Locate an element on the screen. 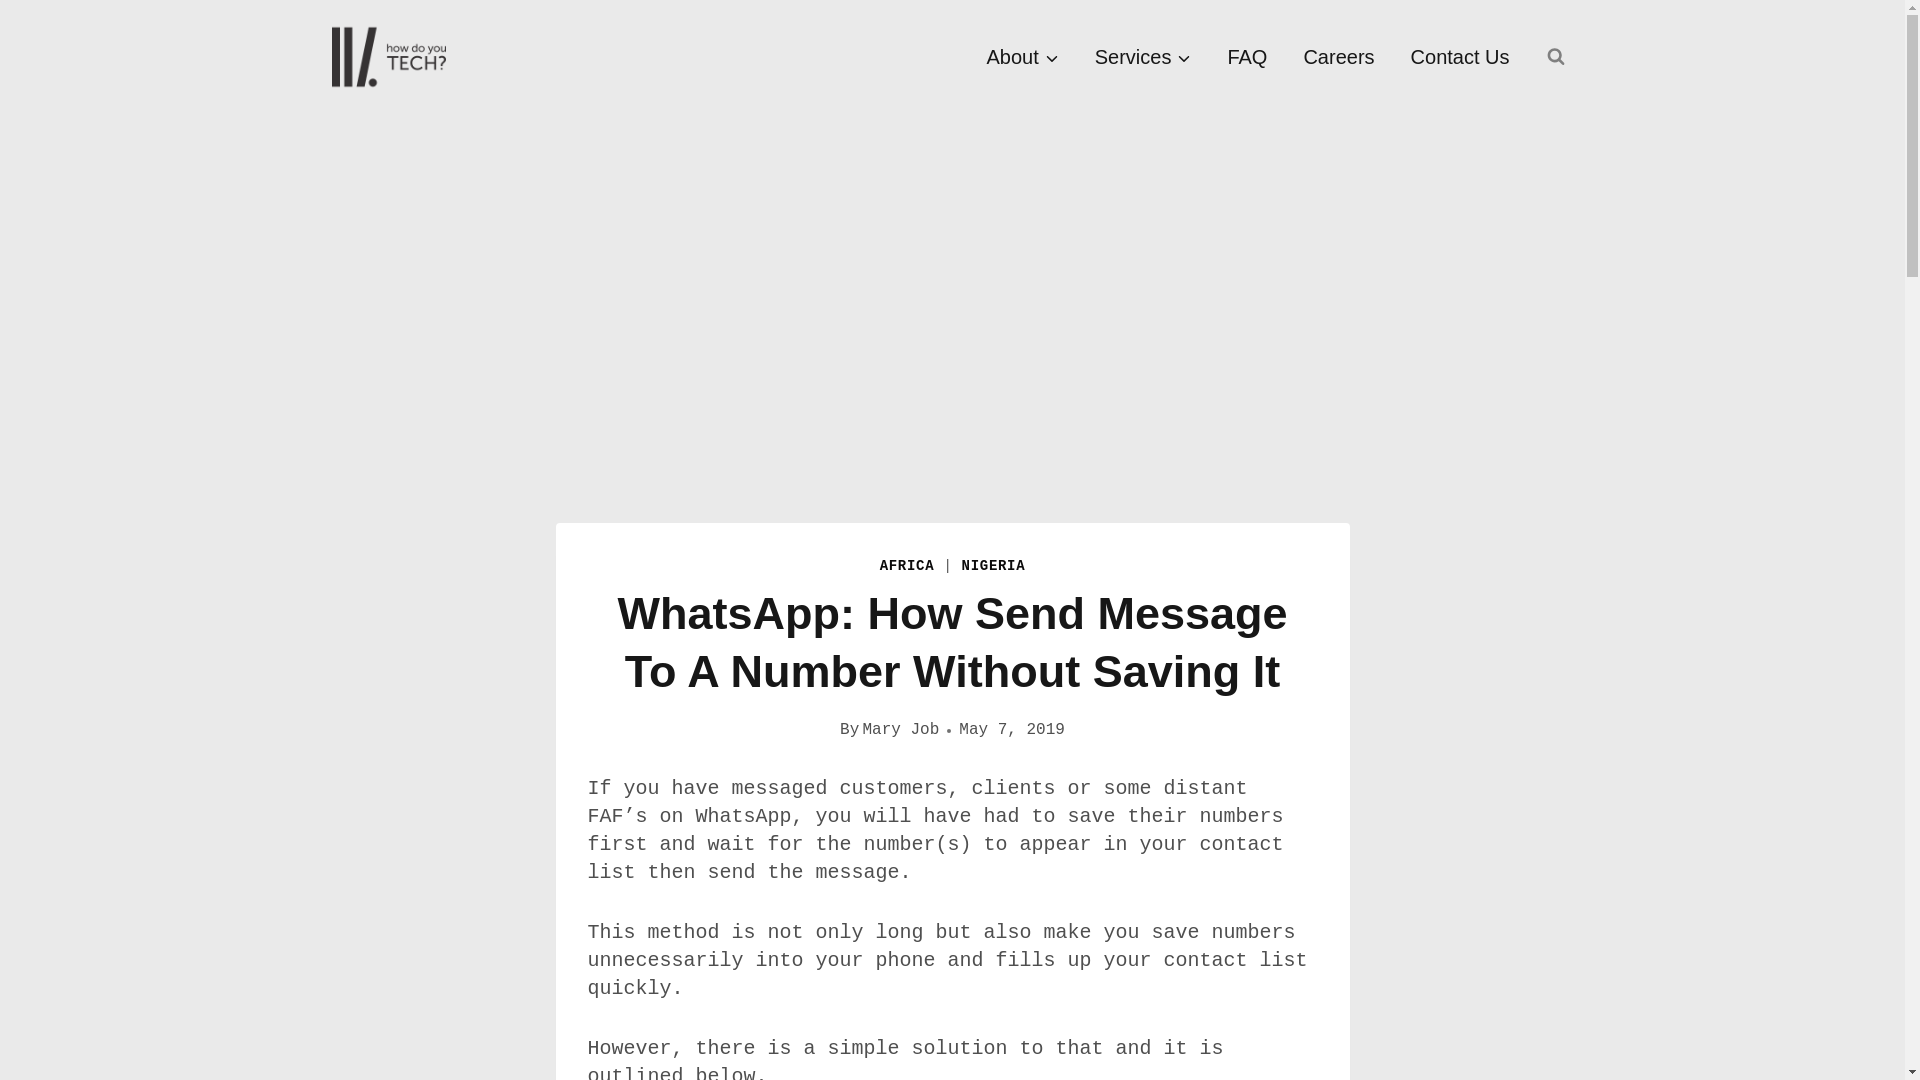 Image resolution: width=1920 pixels, height=1080 pixels. AFRICA is located at coordinates (907, 566).